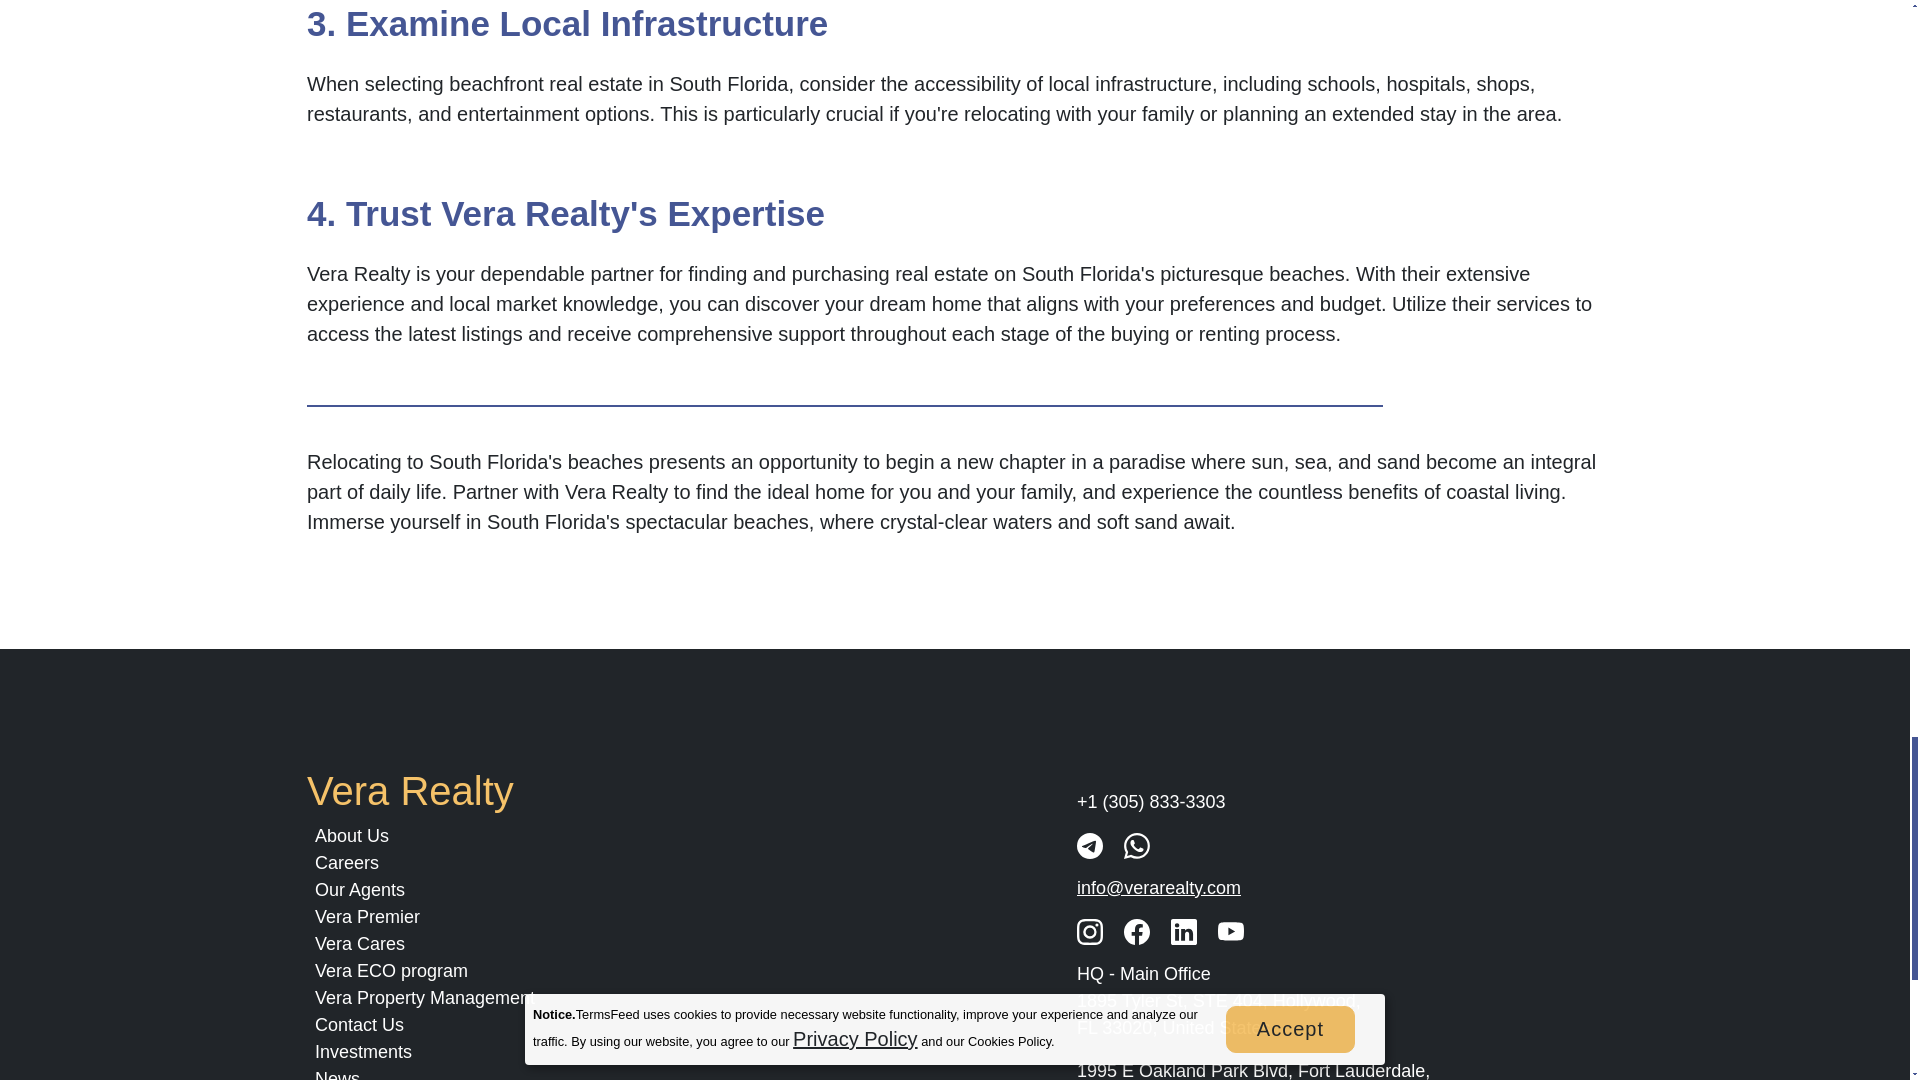 The height and width of the screenshot is (1080, 1920). I want to click on News, so click(337, 1074).